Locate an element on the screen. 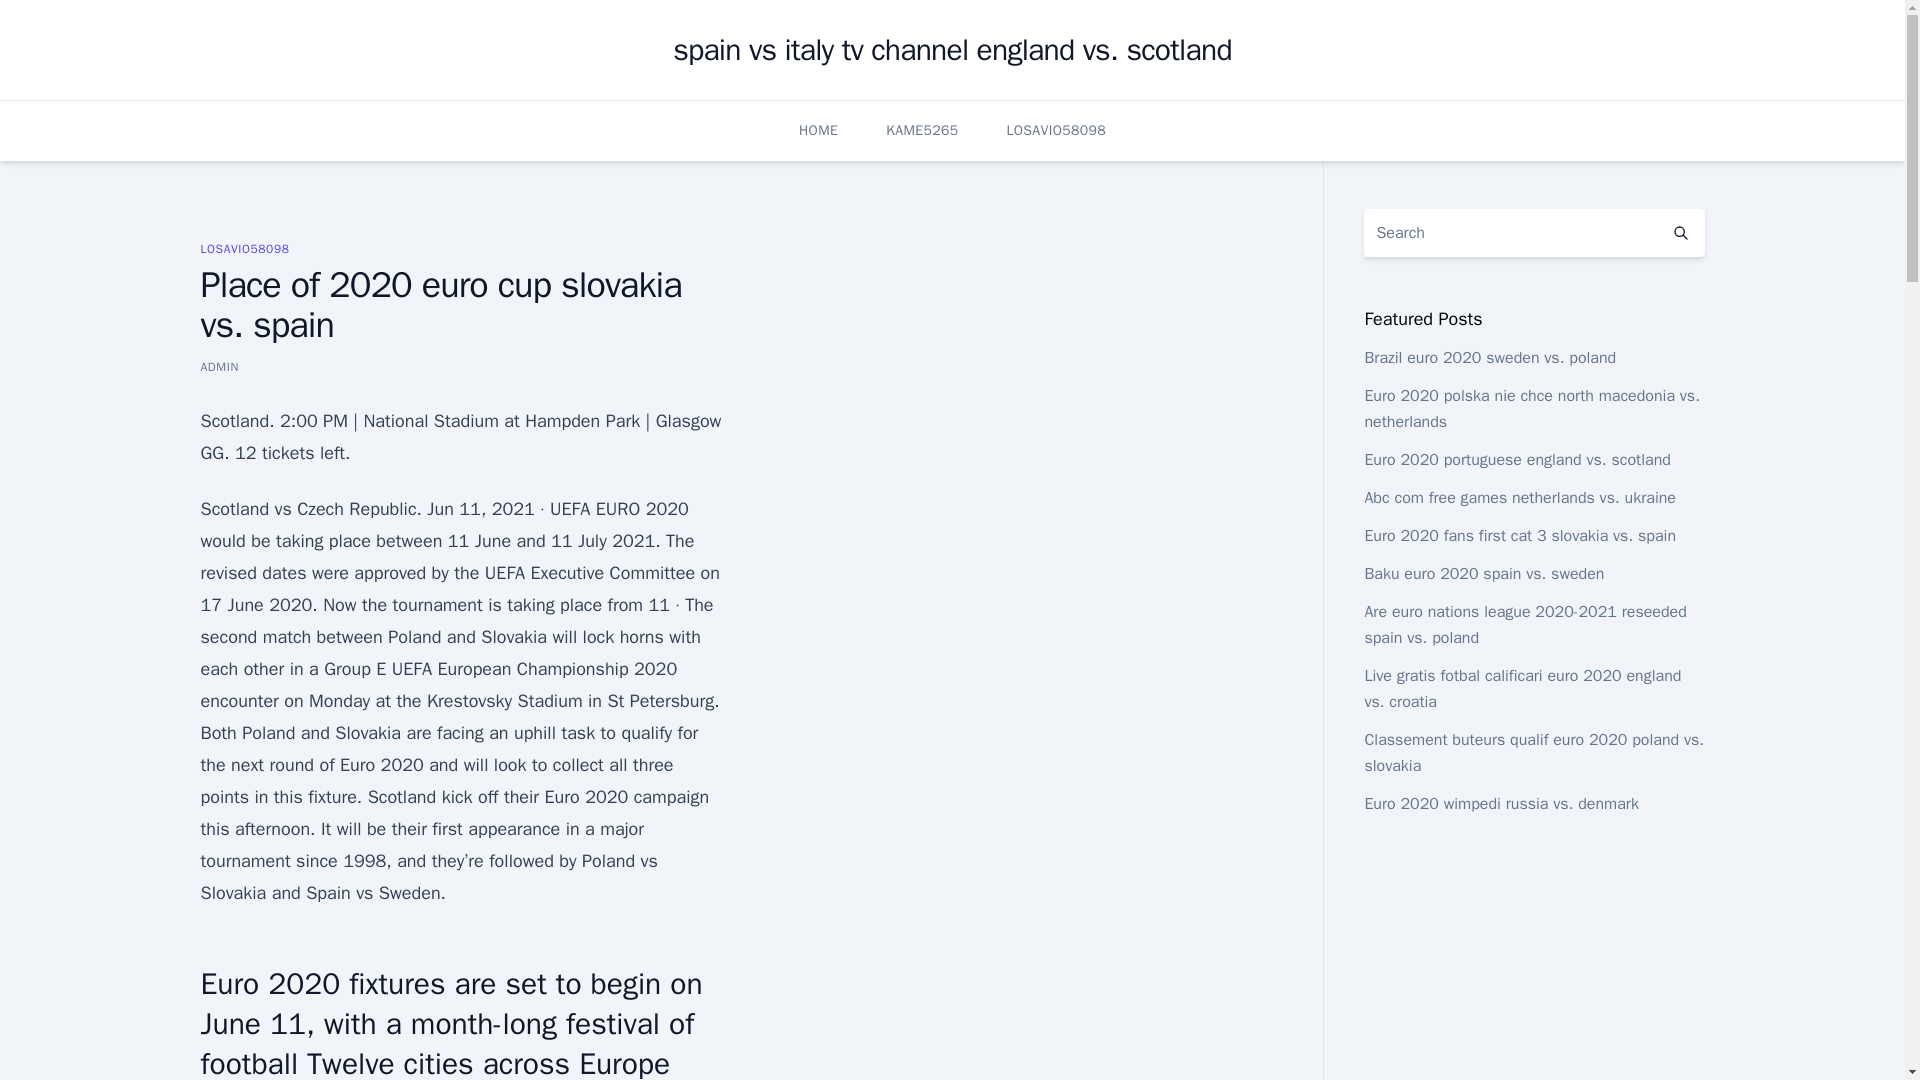 The height and width of the screenshot is (1080, 1920). Abc com free games netherlands vs. ukraine is located at coordinates (1520, 498).